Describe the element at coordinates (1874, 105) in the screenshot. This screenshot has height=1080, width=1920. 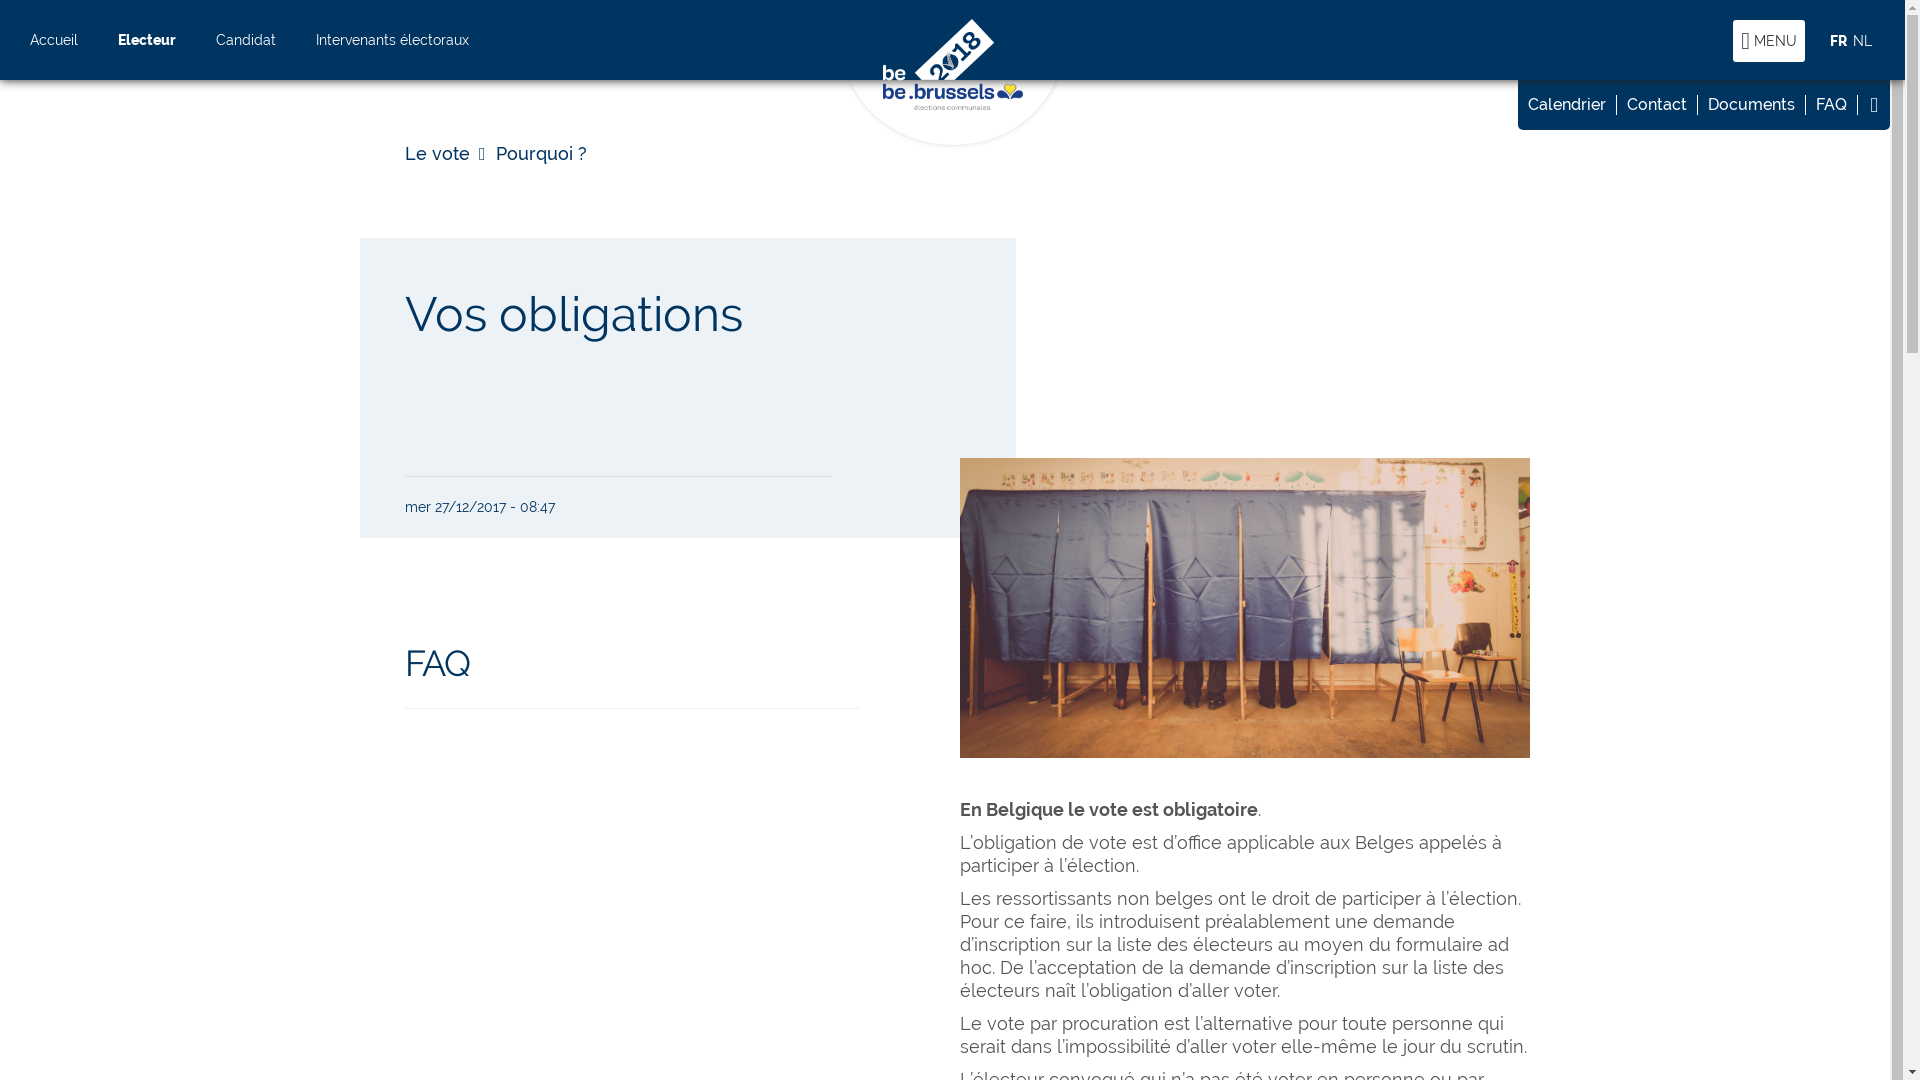
I see `Facebook` at that location.